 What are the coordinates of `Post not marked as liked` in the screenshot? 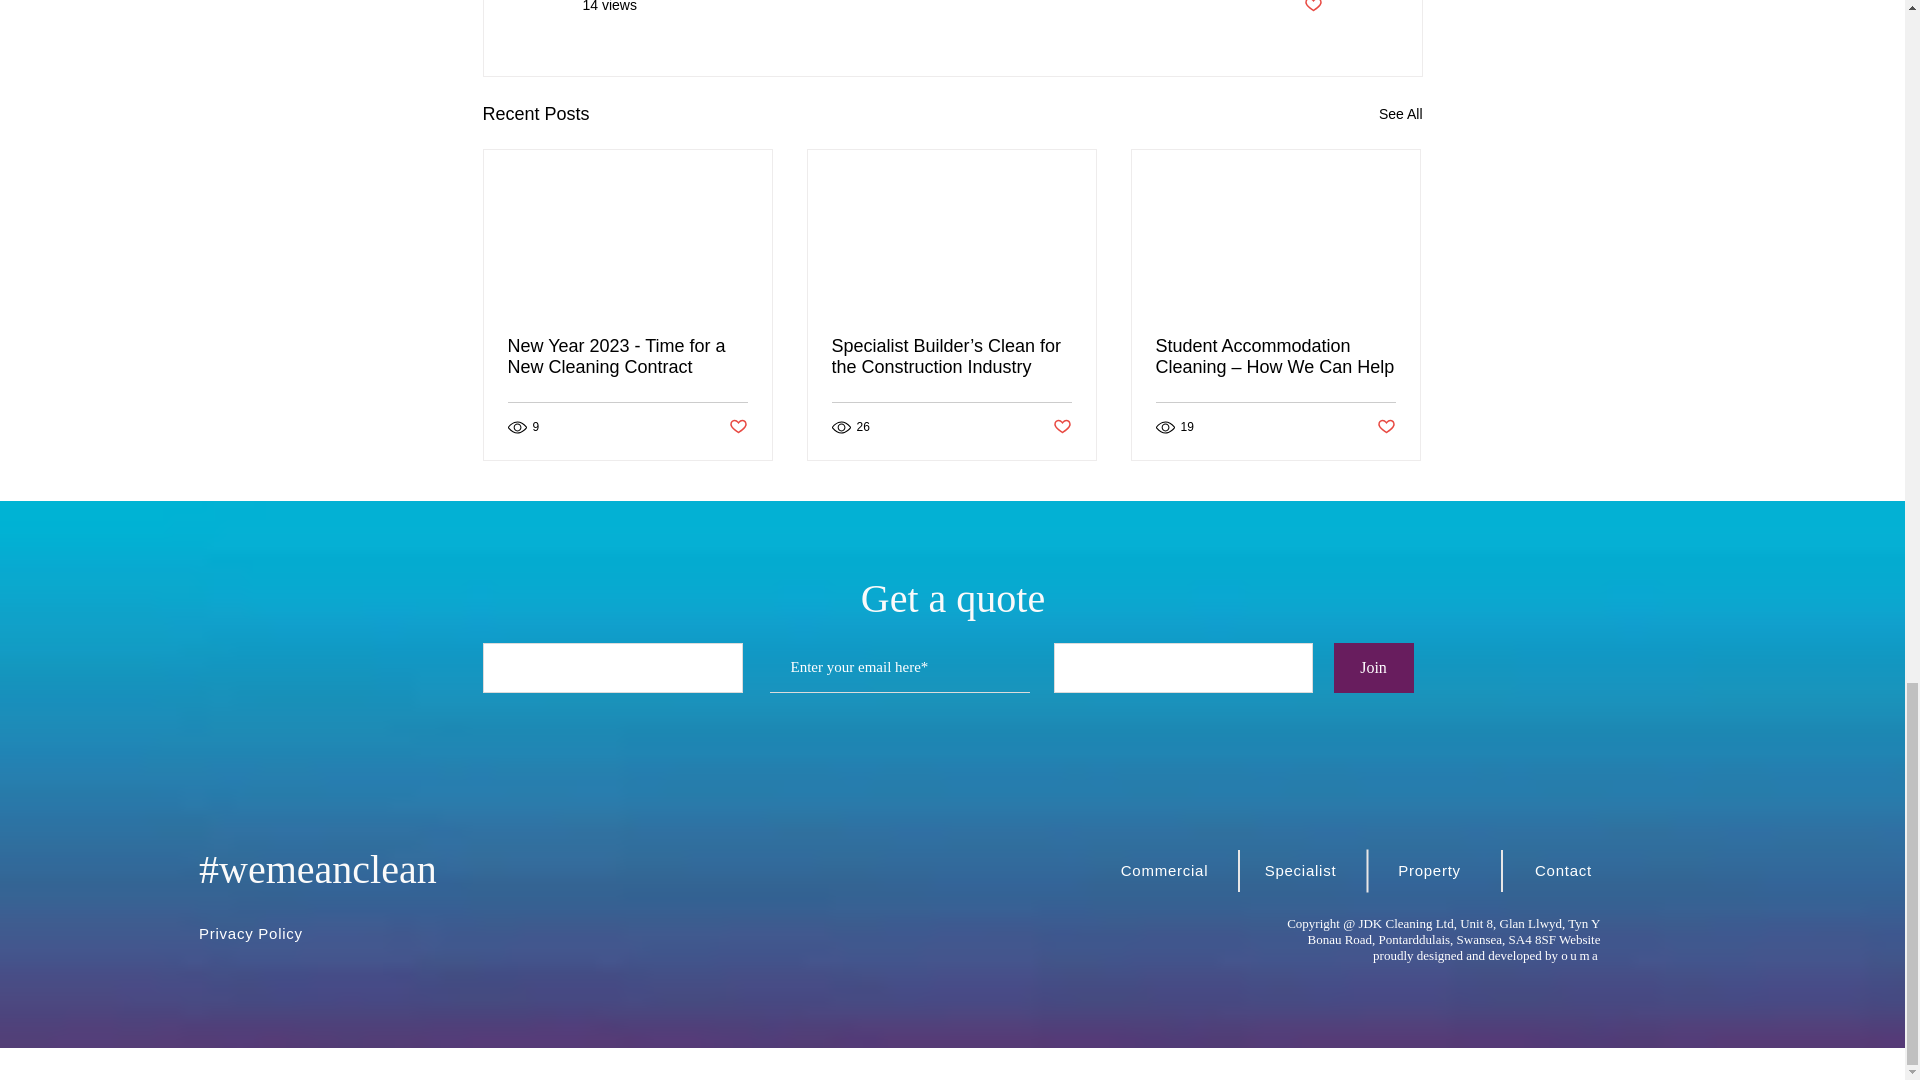 It's located at (1312, 8).